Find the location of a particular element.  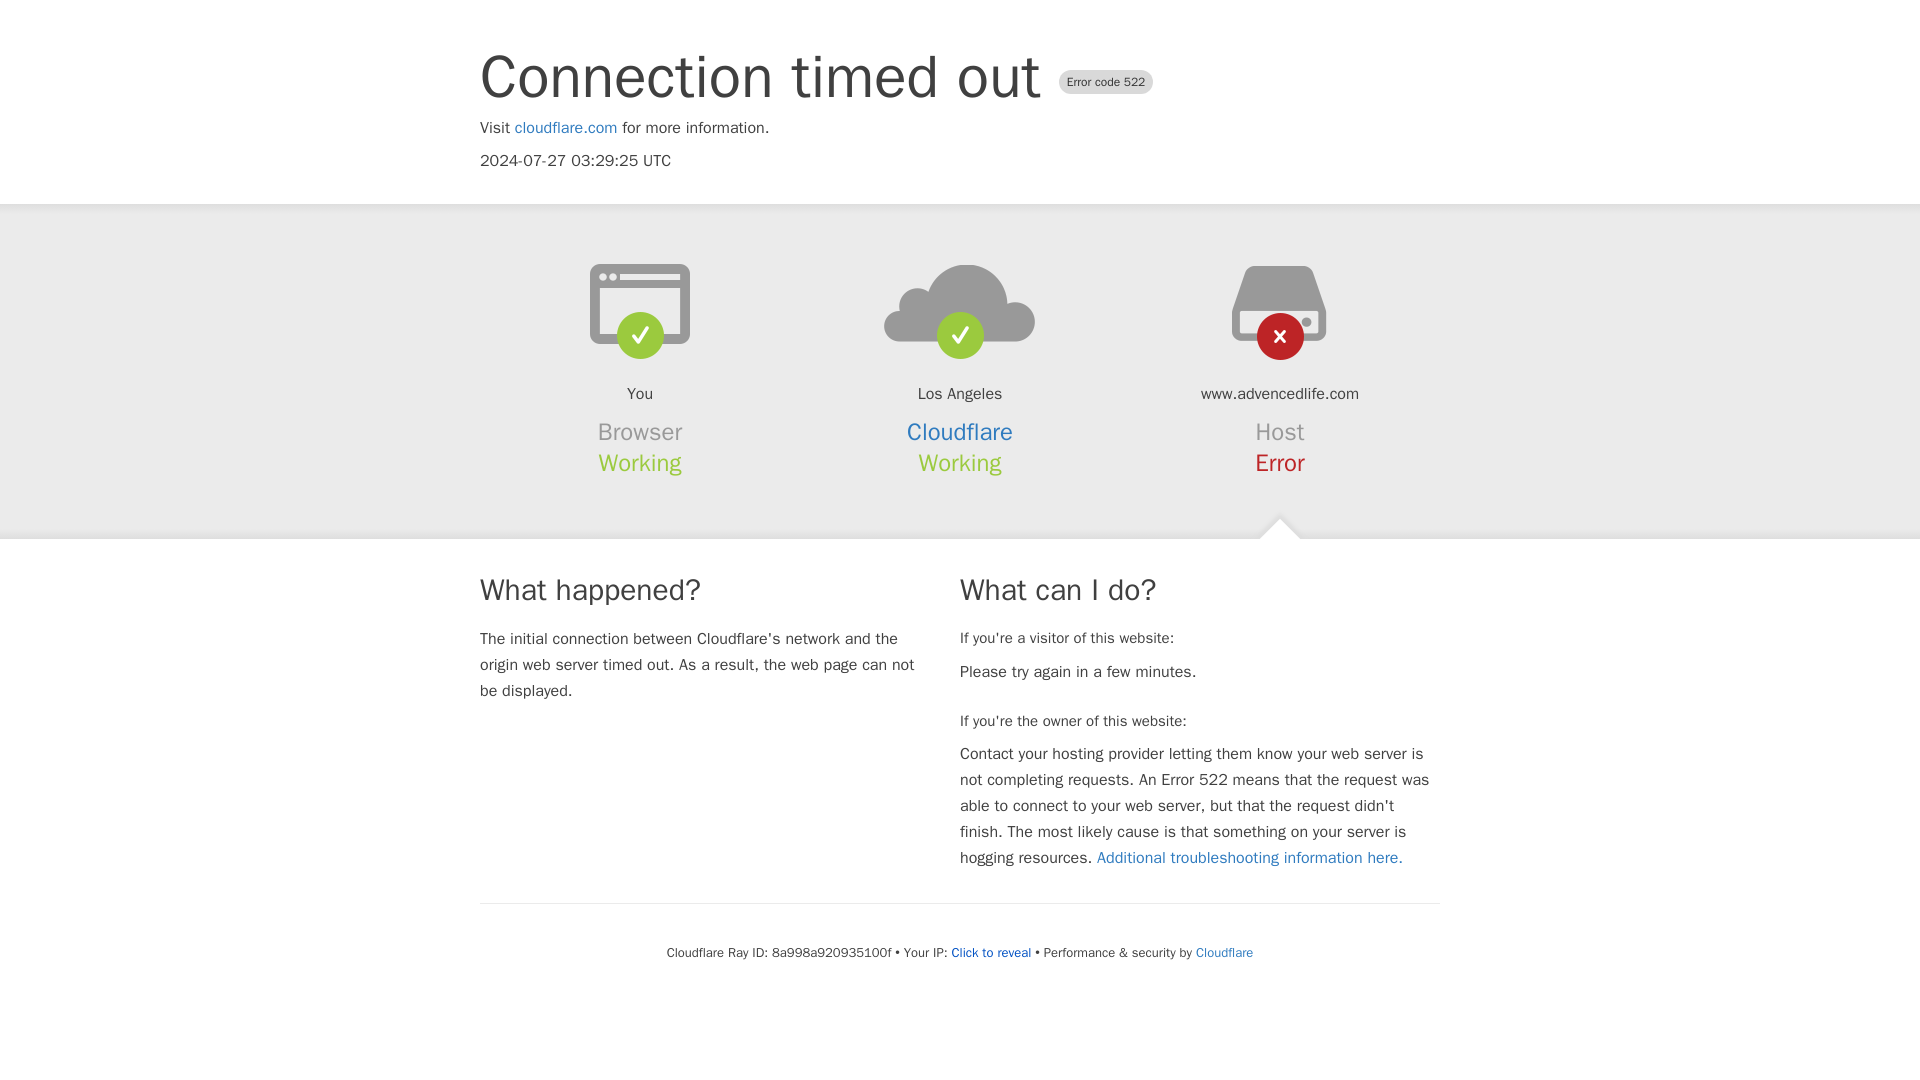

Cloudflare is located at coordinates (960, 432).